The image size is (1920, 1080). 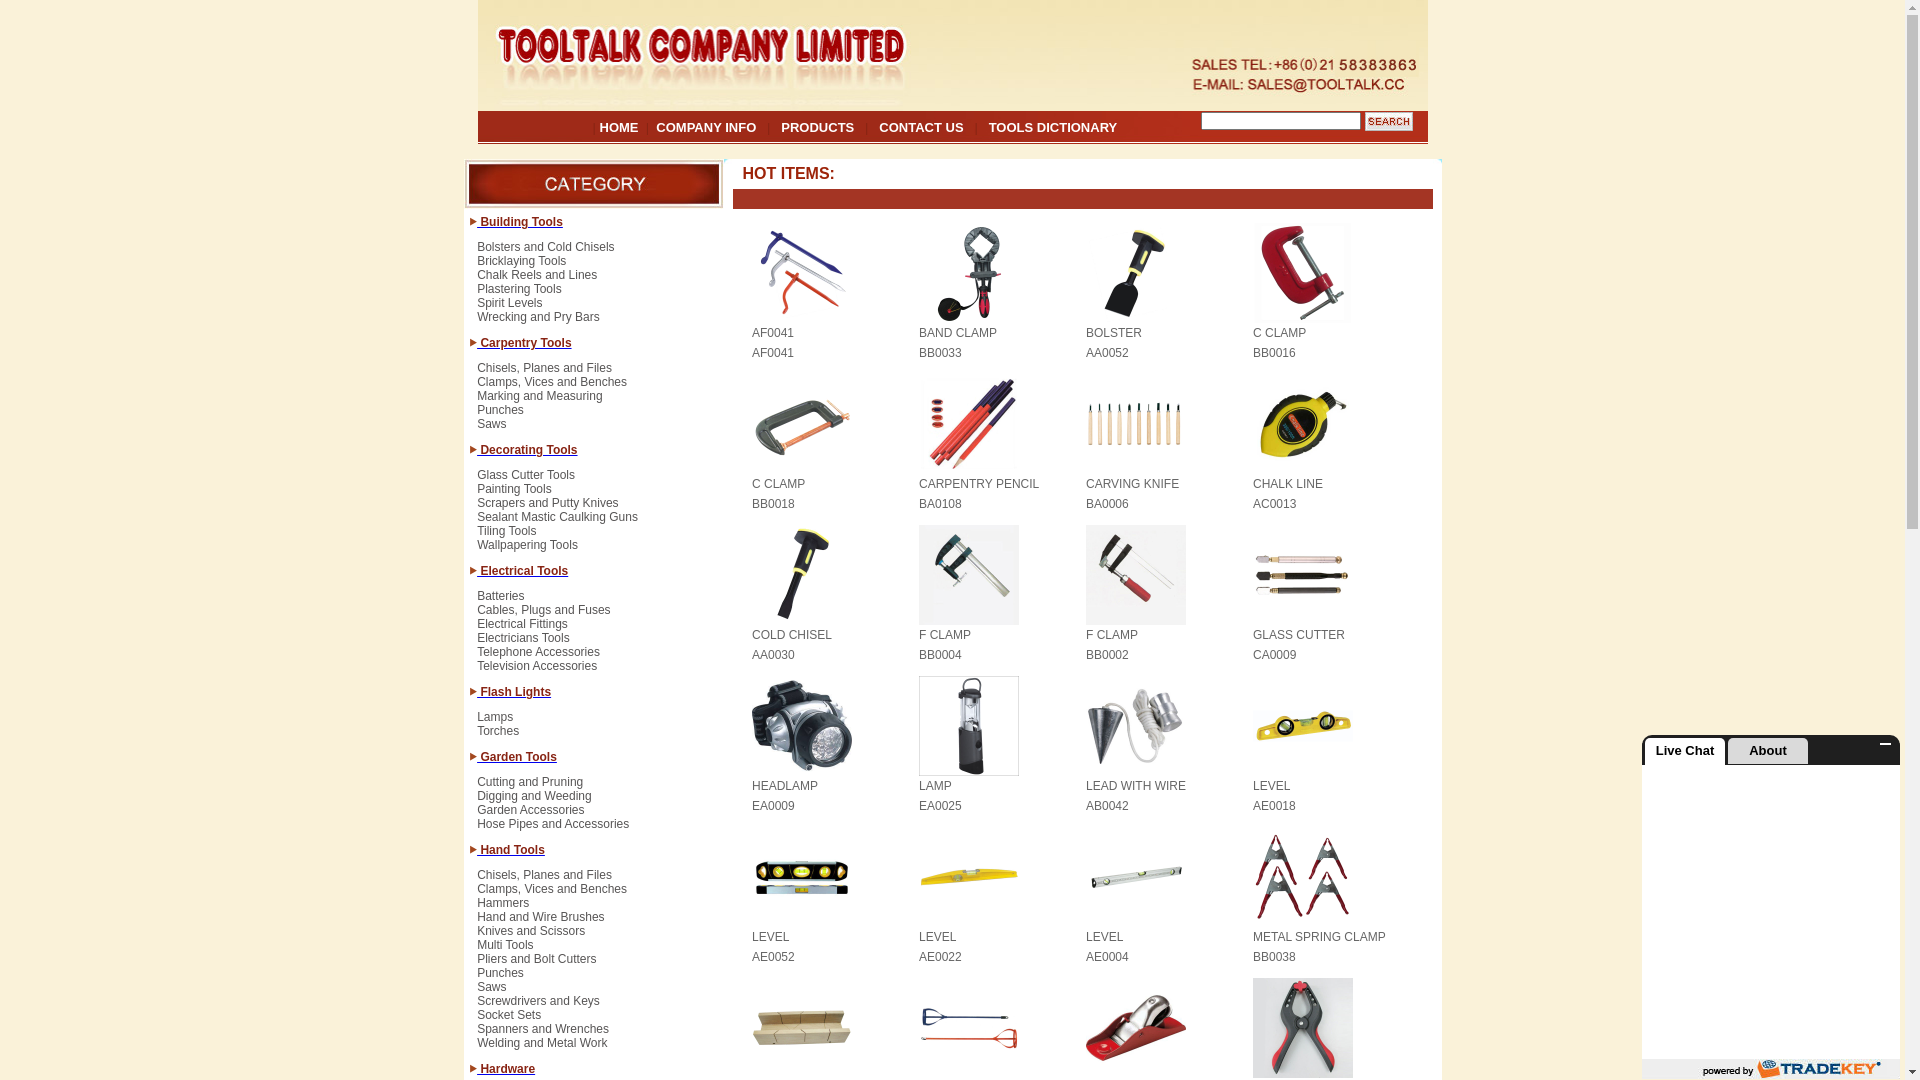 I want to click on Lamps, so click(x=495, y=724).